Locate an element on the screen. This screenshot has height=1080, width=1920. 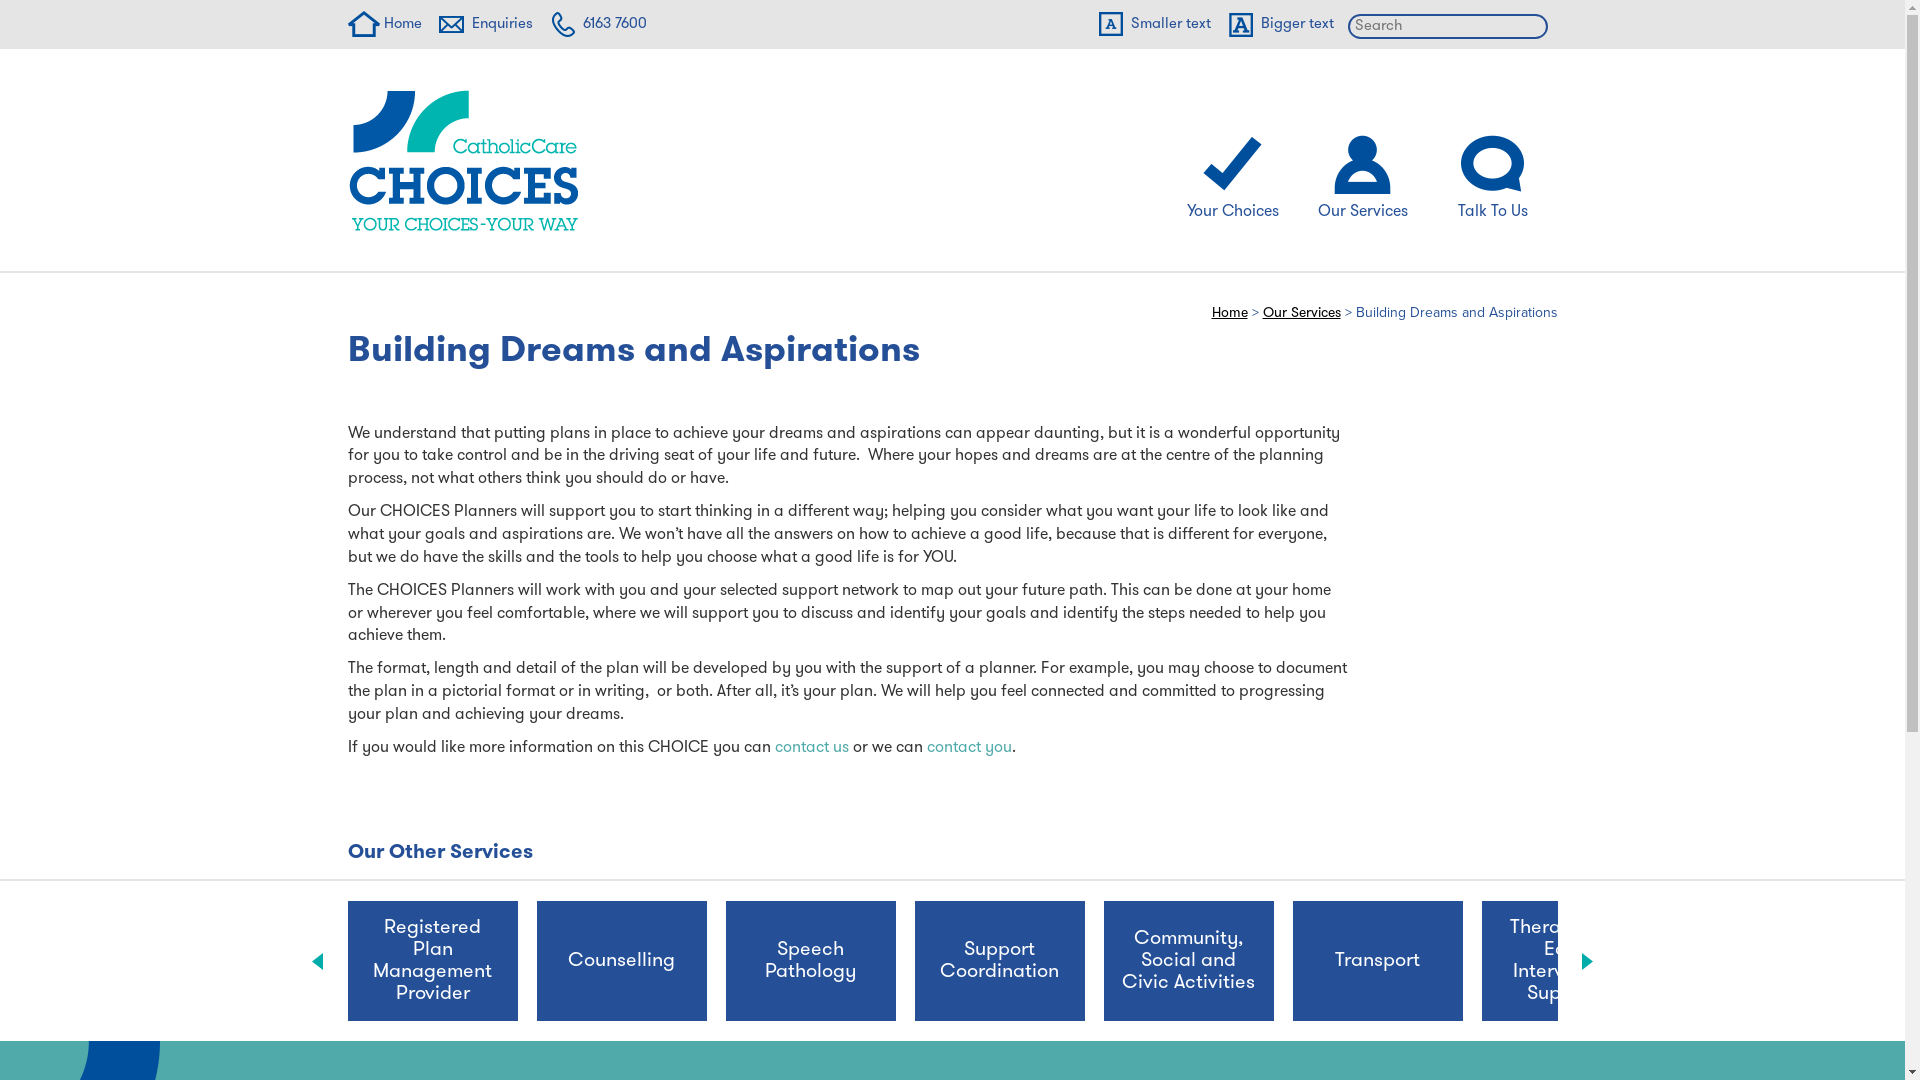
Community, Social and Civic Activities is located at coordinates (1188, 961).